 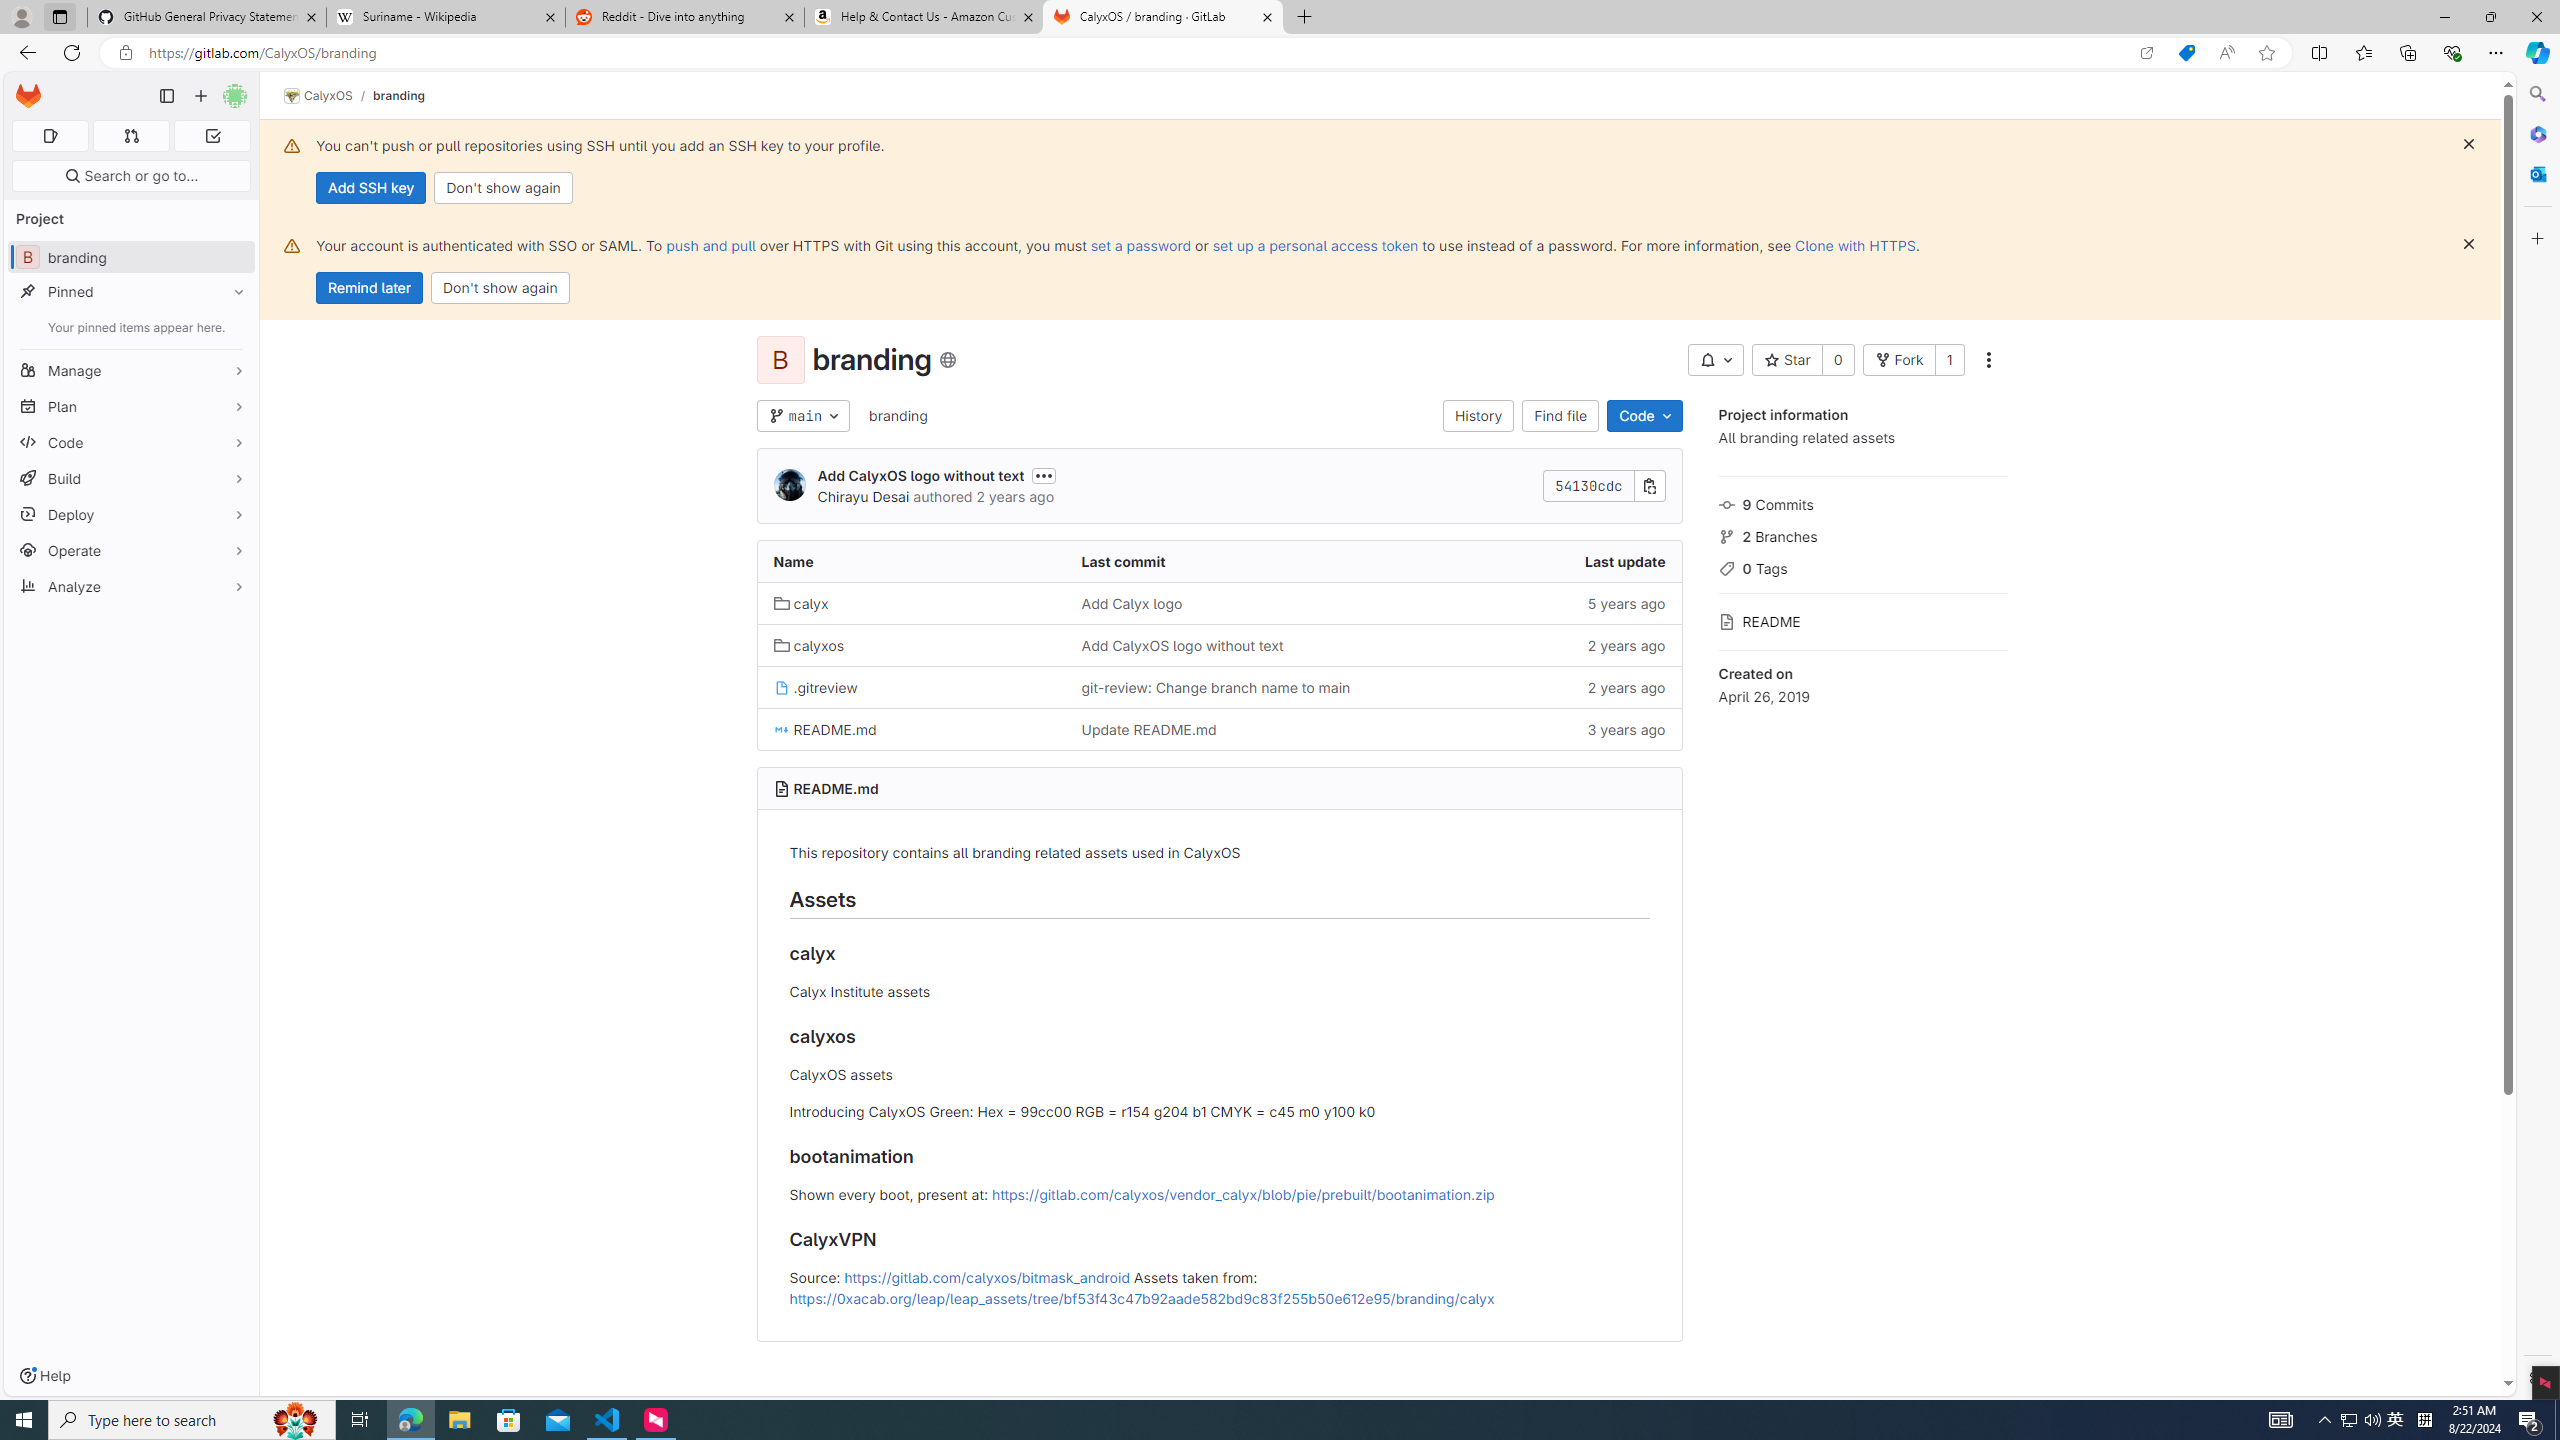 I want to click on Update README.md, so click(x=1148, y=729).